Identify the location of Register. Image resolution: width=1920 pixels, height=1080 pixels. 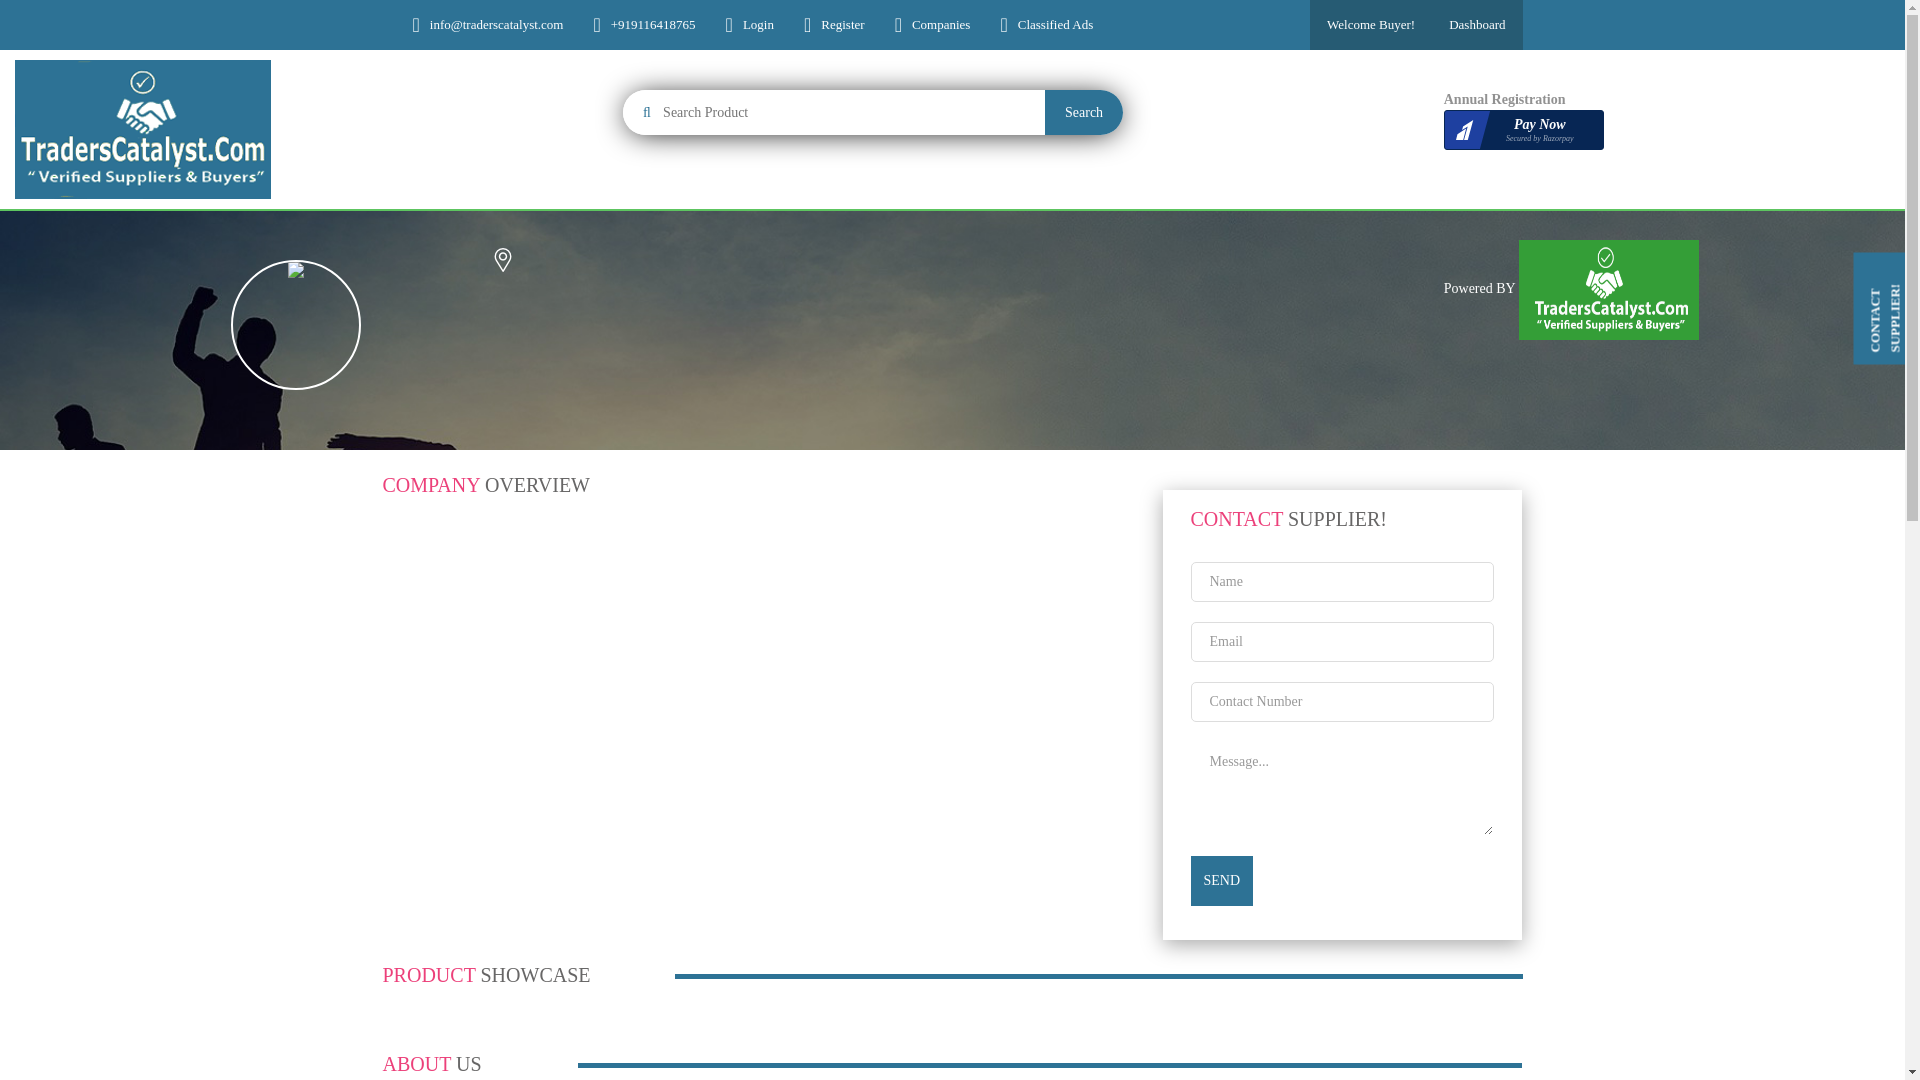
(842, 25).